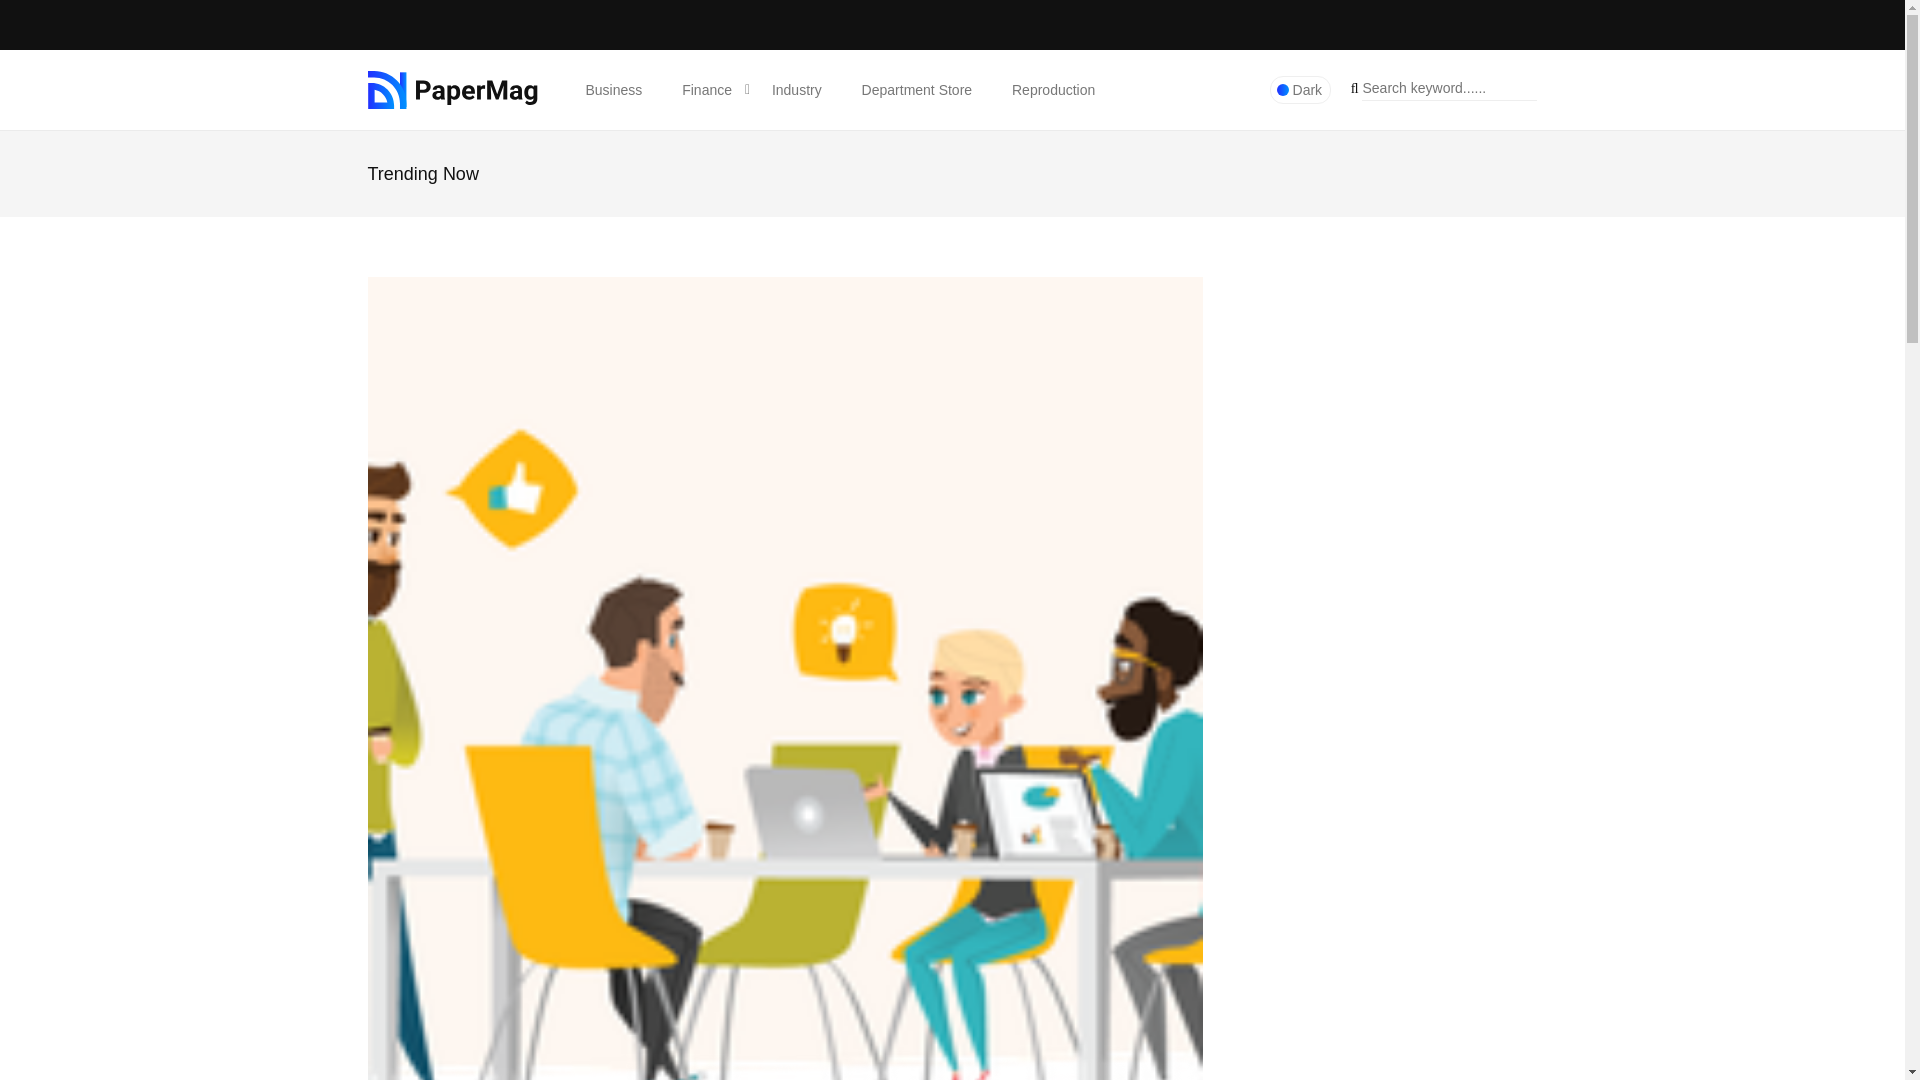 Image resolution: width=1920 pixels, height=1080 pixels. What do you see at coordinates (707, 89) in the screenshot?
I see `Finance` at bounding box center [707, 89].